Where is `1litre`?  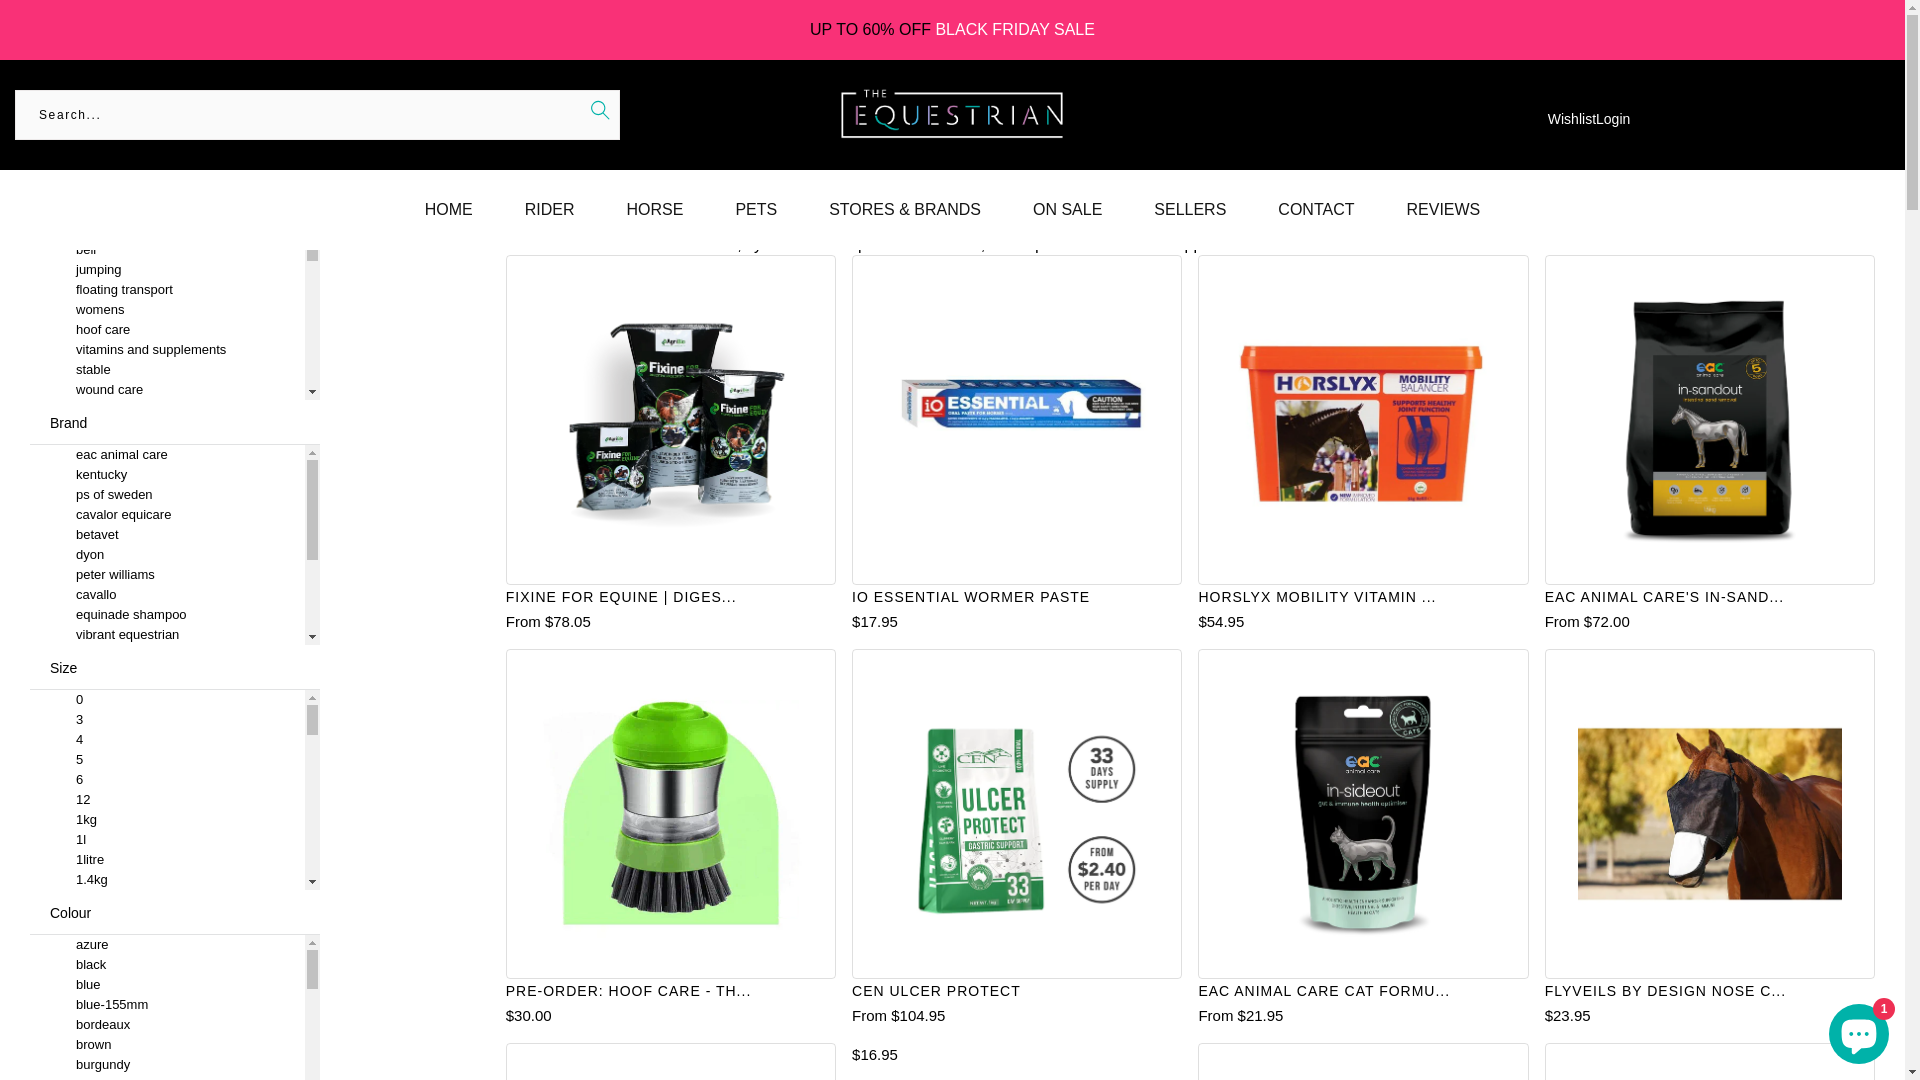 1litre is located at coordinates (168, 860).